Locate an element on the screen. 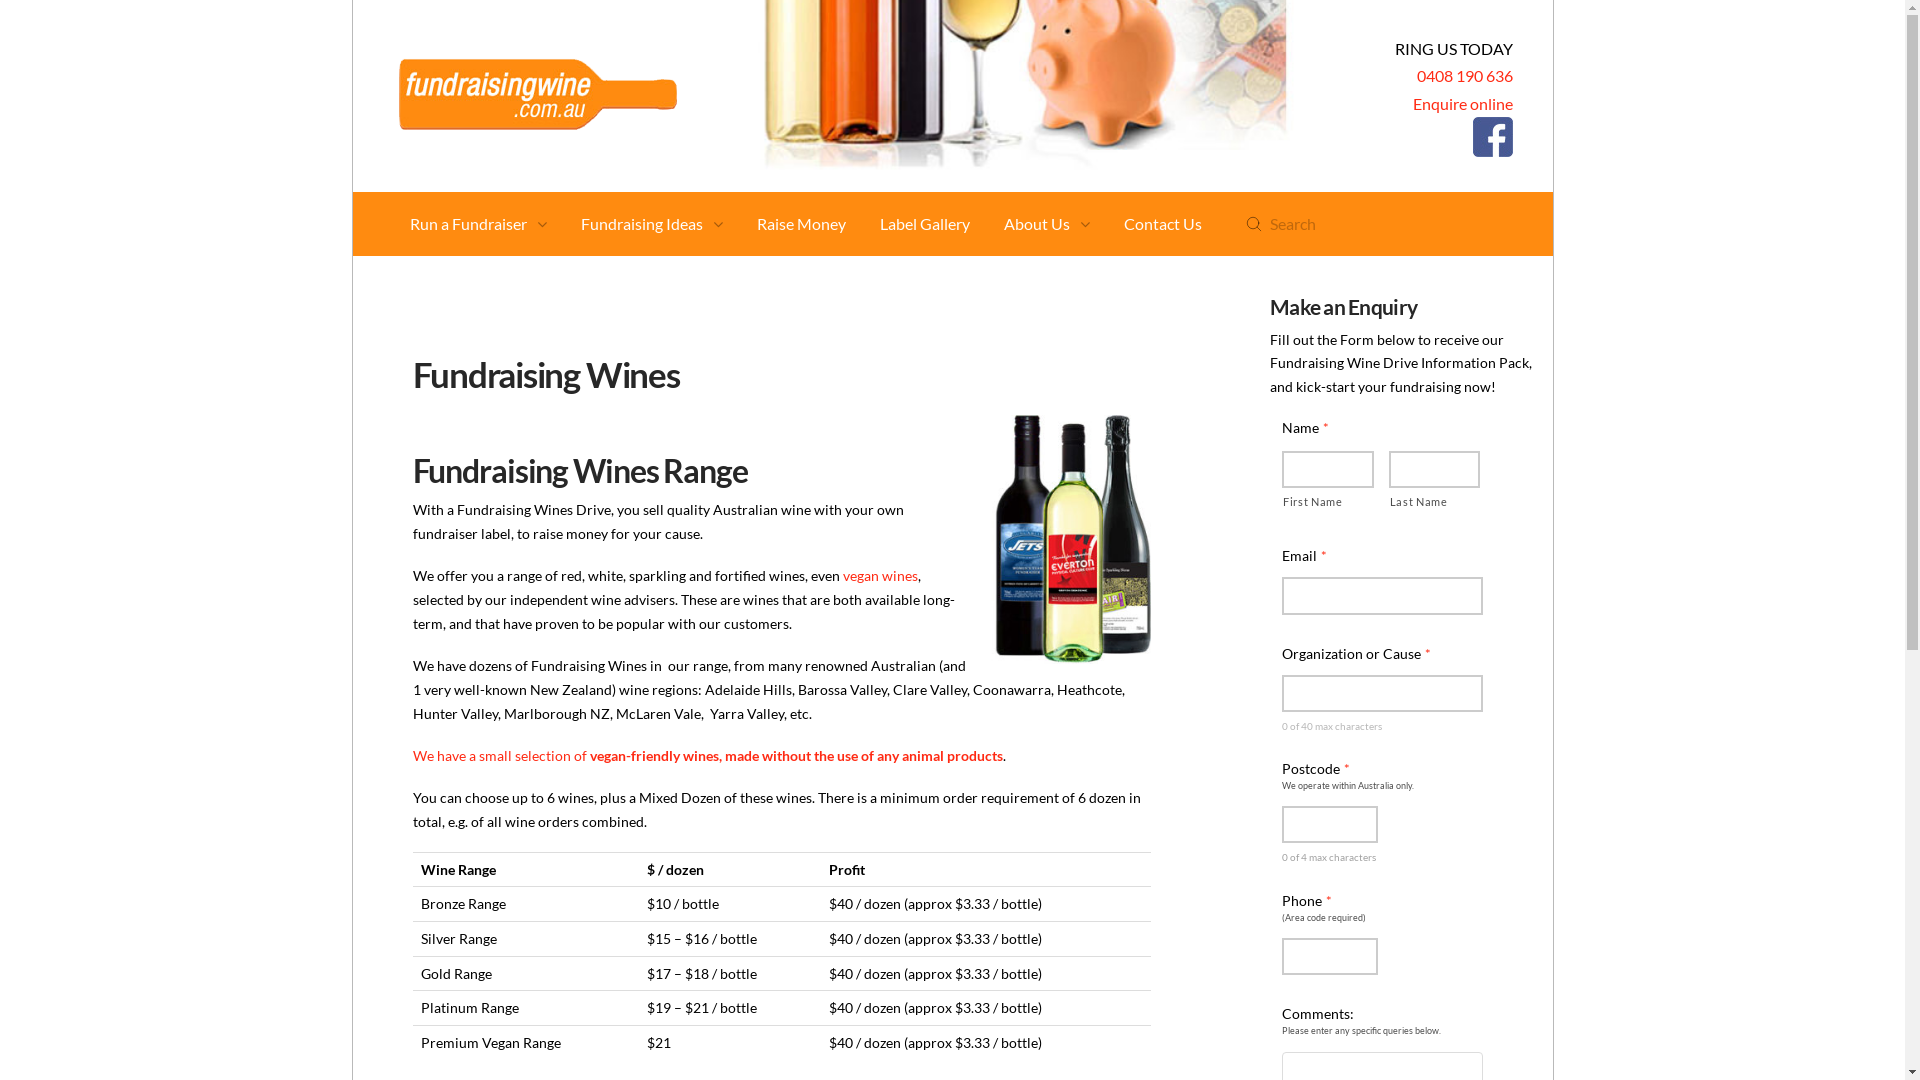 The image size is (1920, 1080). 0408 190 636 is located at coordinates (1464, 76).